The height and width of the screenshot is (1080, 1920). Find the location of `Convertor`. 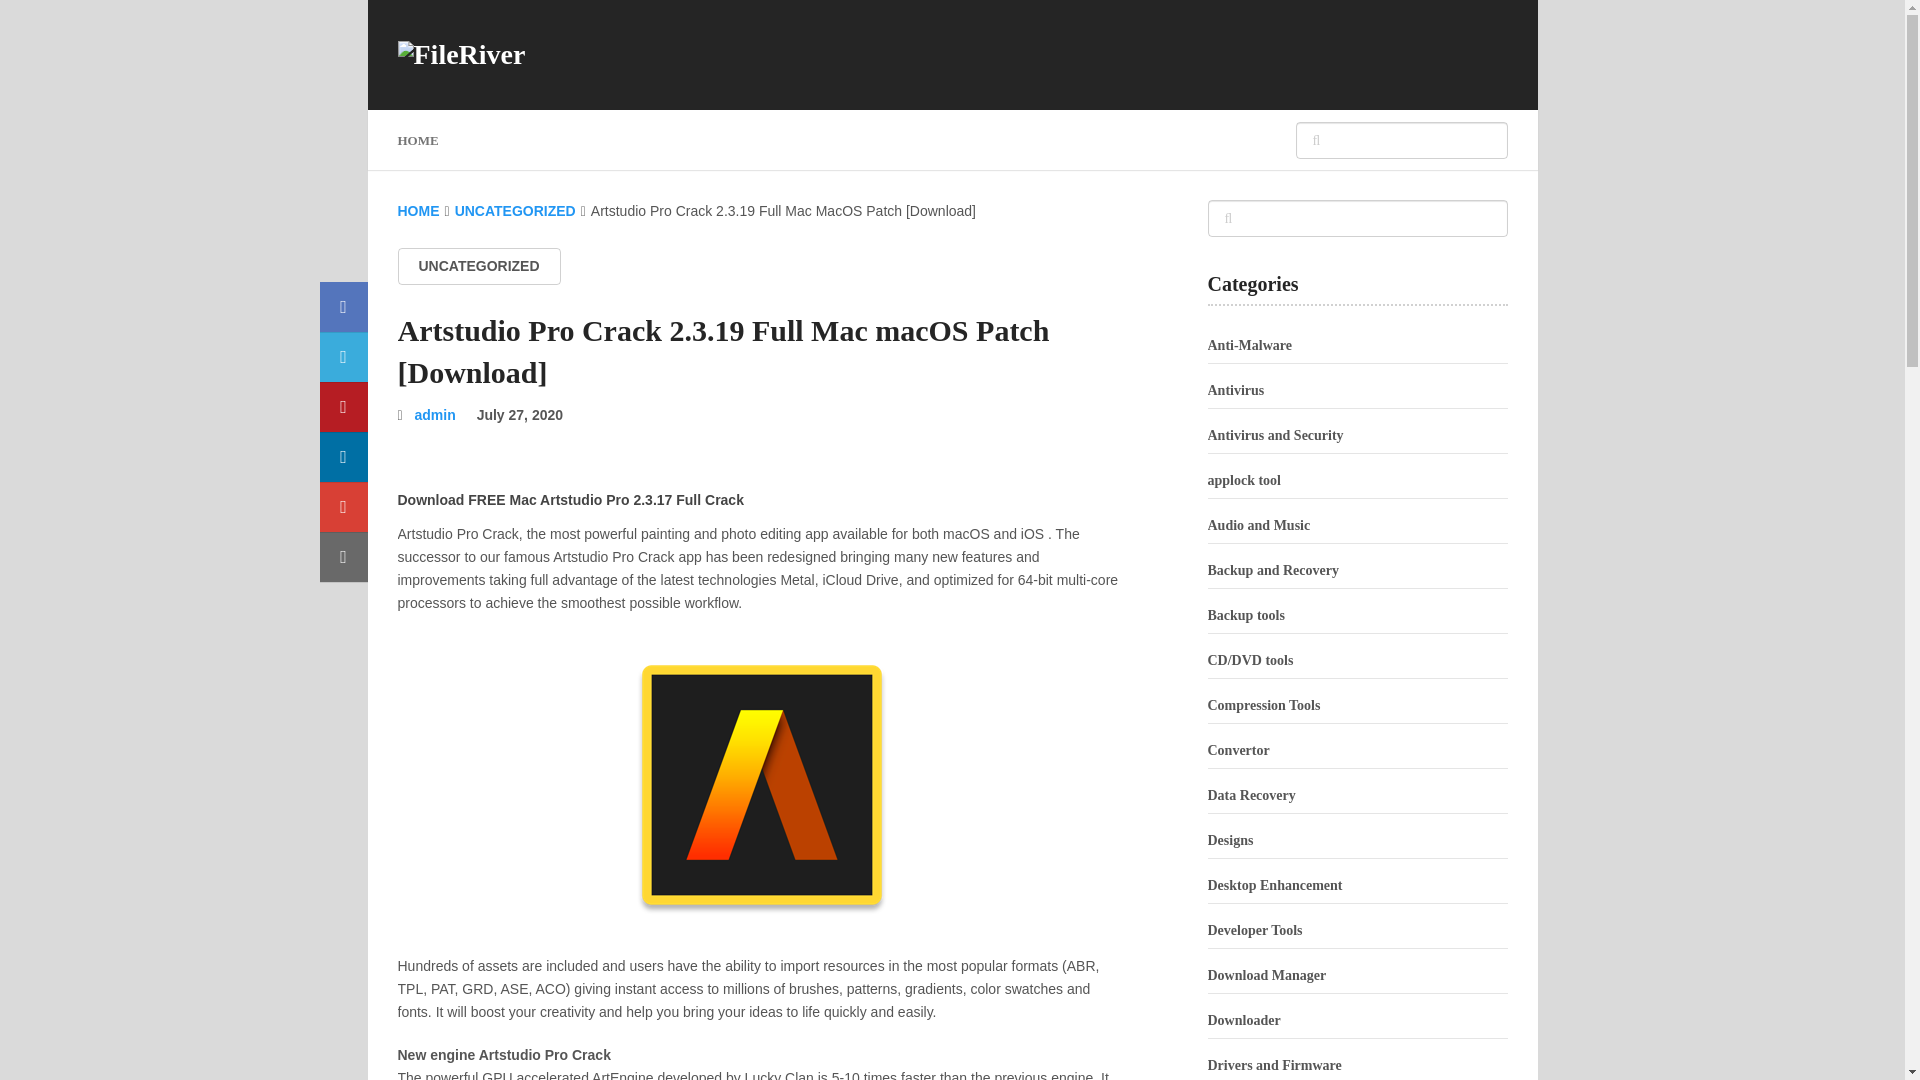

Convertor is located at coordinates (1238, 750).